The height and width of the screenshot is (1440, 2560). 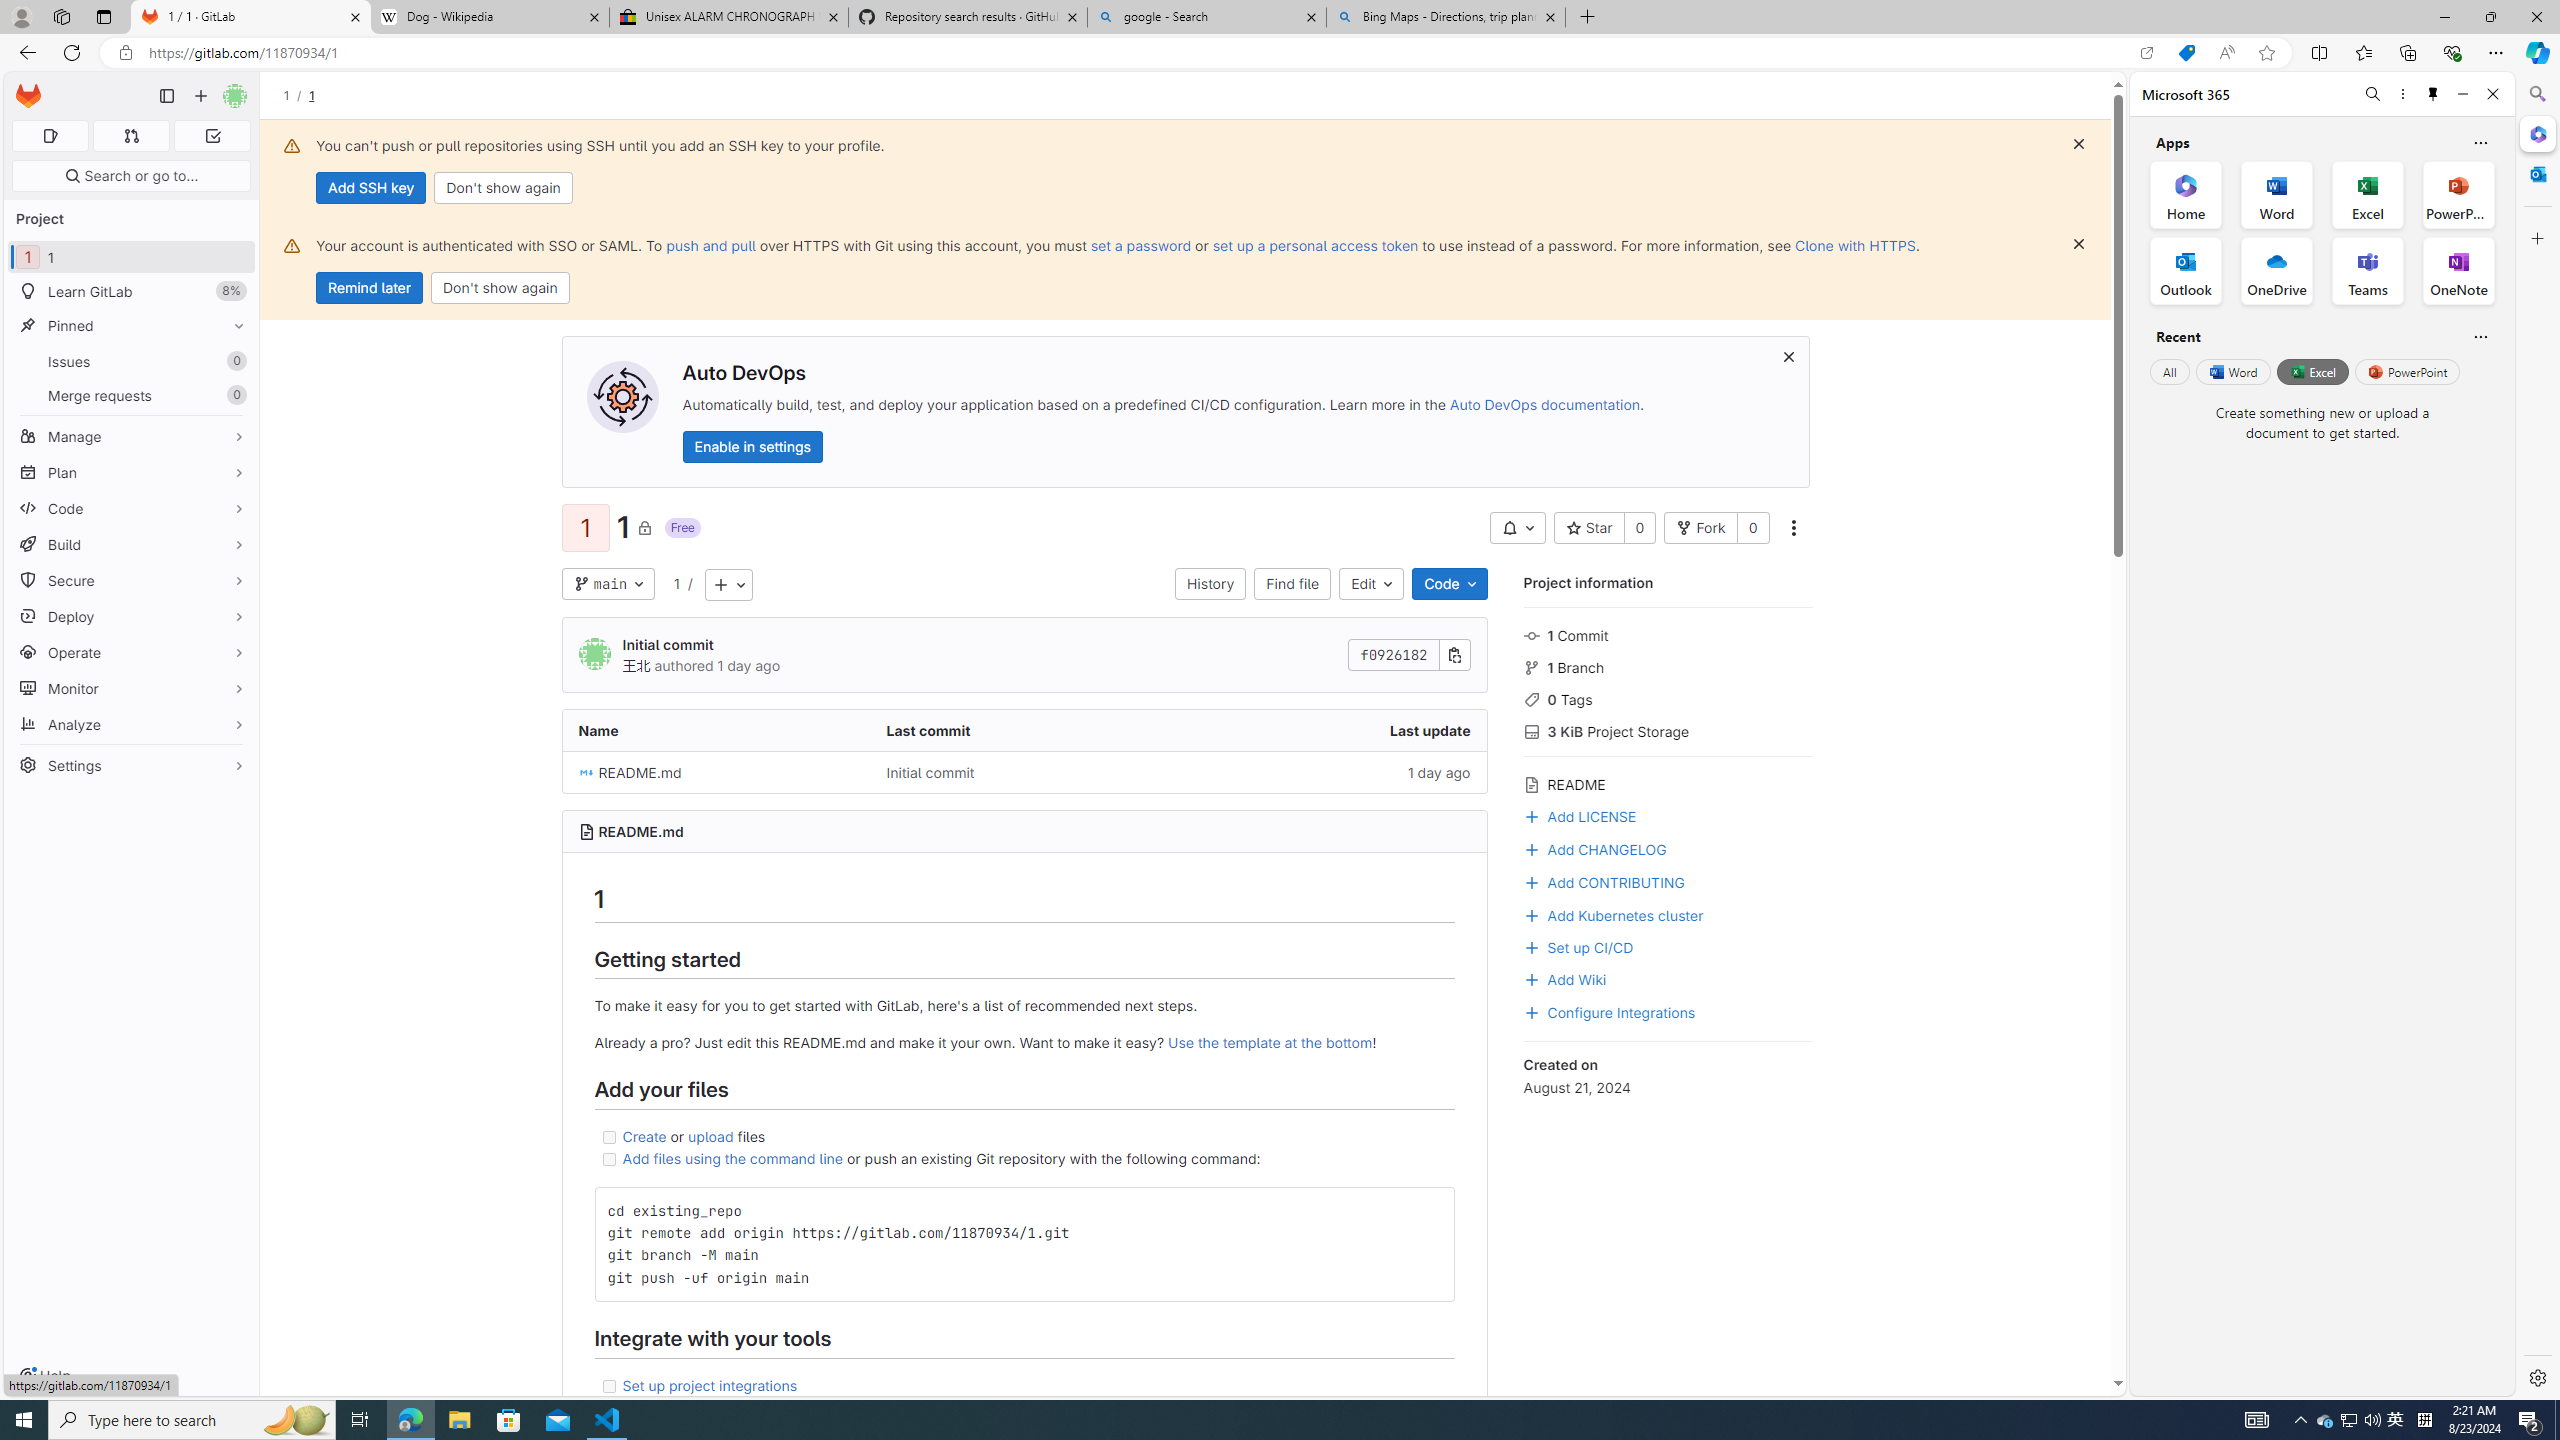 I want to click on Last commit, so click(x=1025, y=730).